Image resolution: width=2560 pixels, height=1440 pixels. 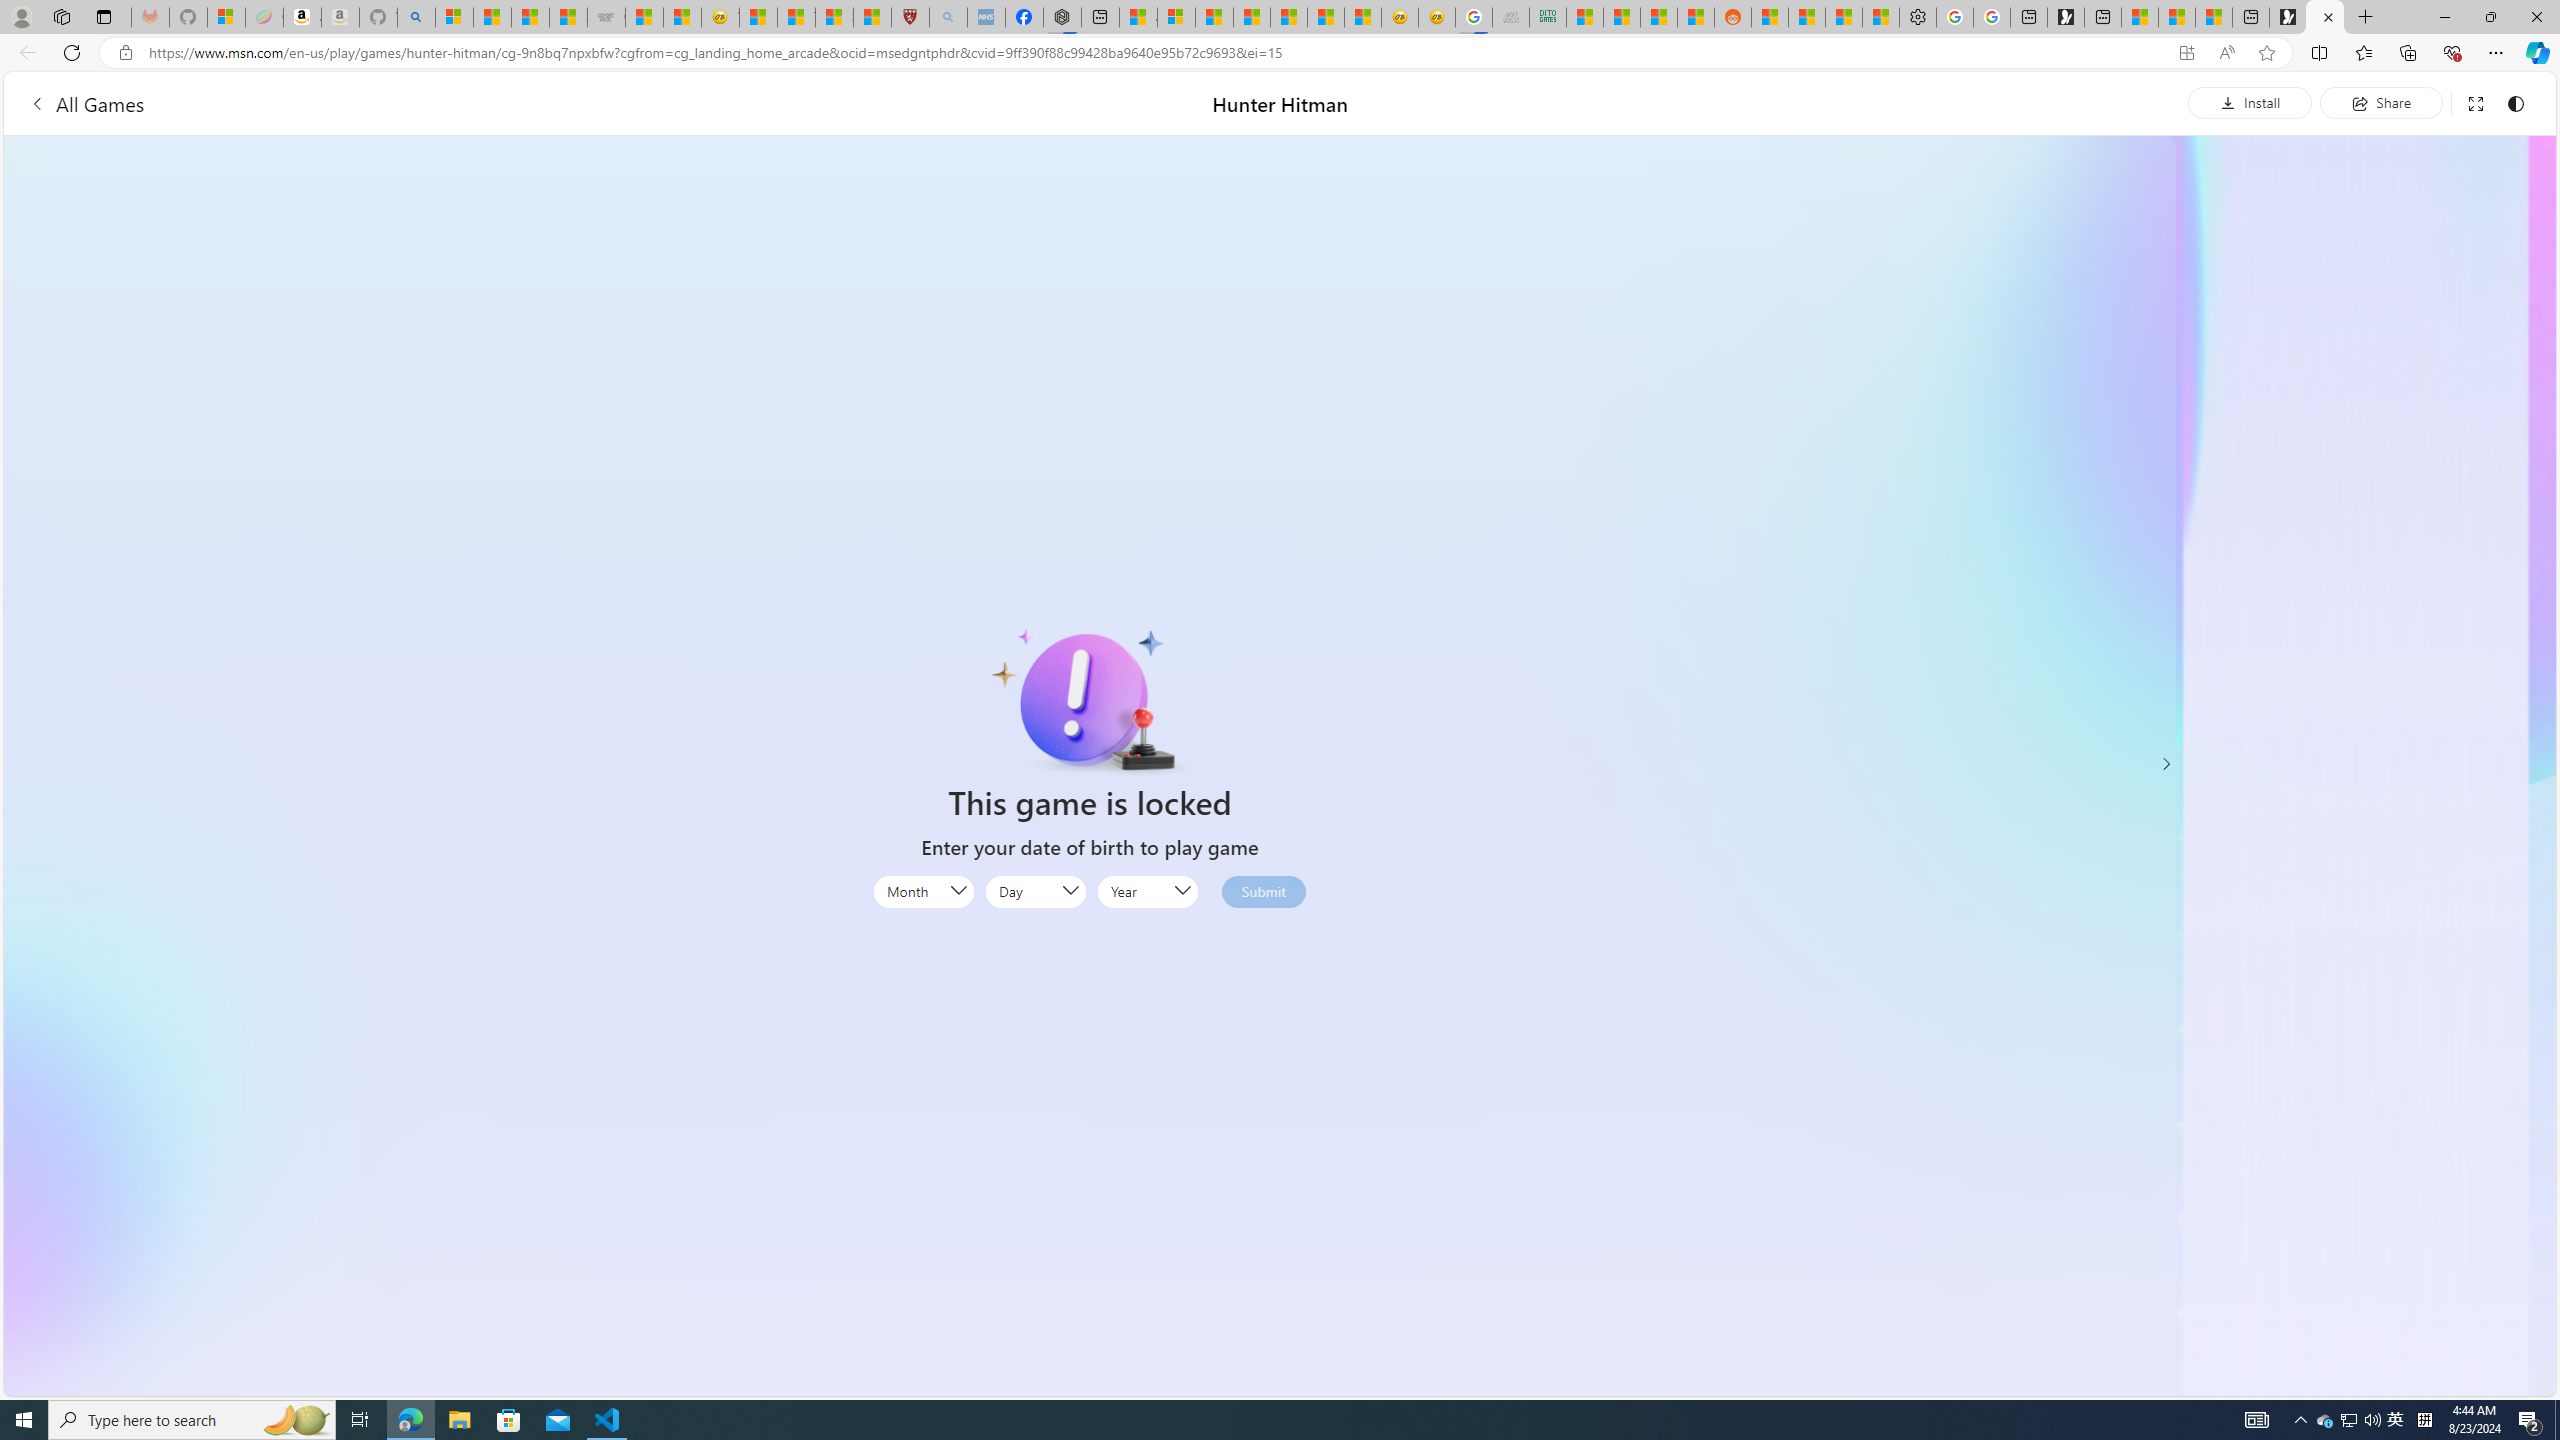 I want to click on Day, so click(x=1035, y=892).